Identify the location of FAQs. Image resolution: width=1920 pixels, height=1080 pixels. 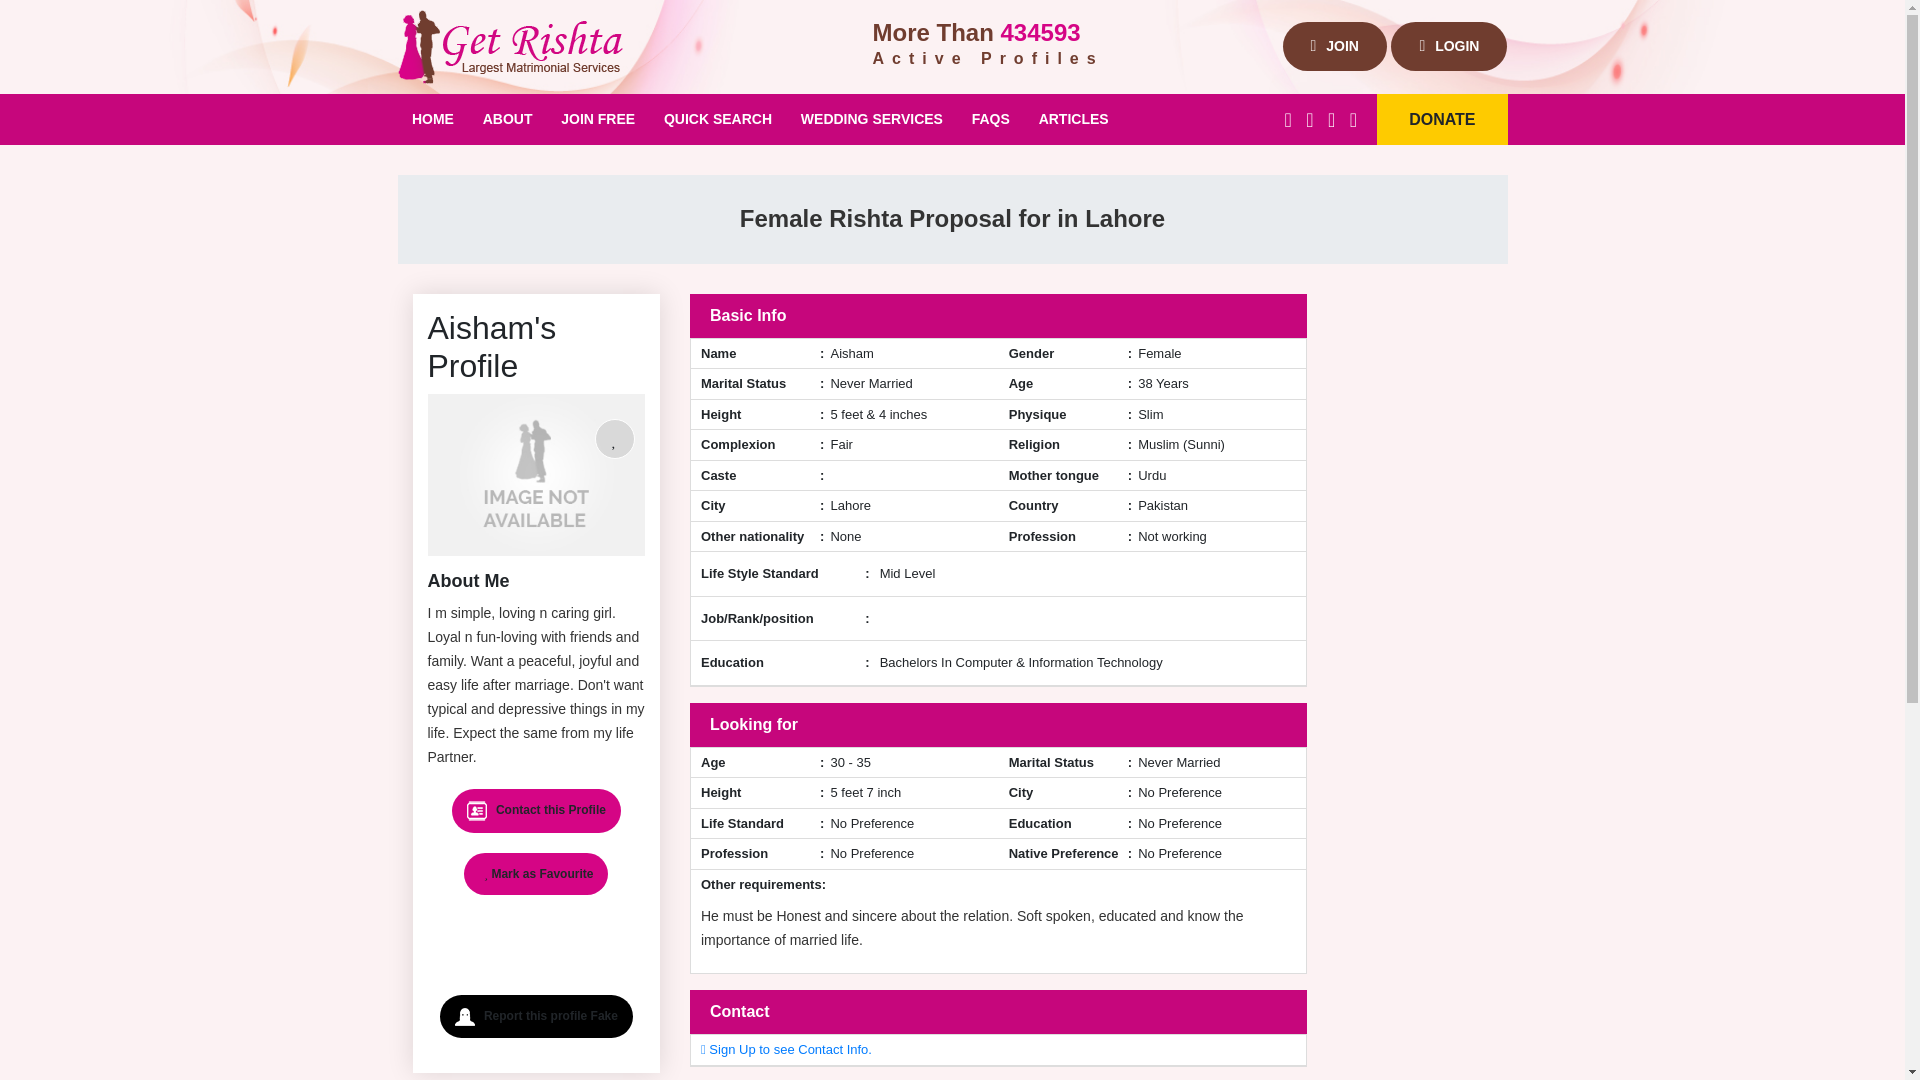
(990, 118).